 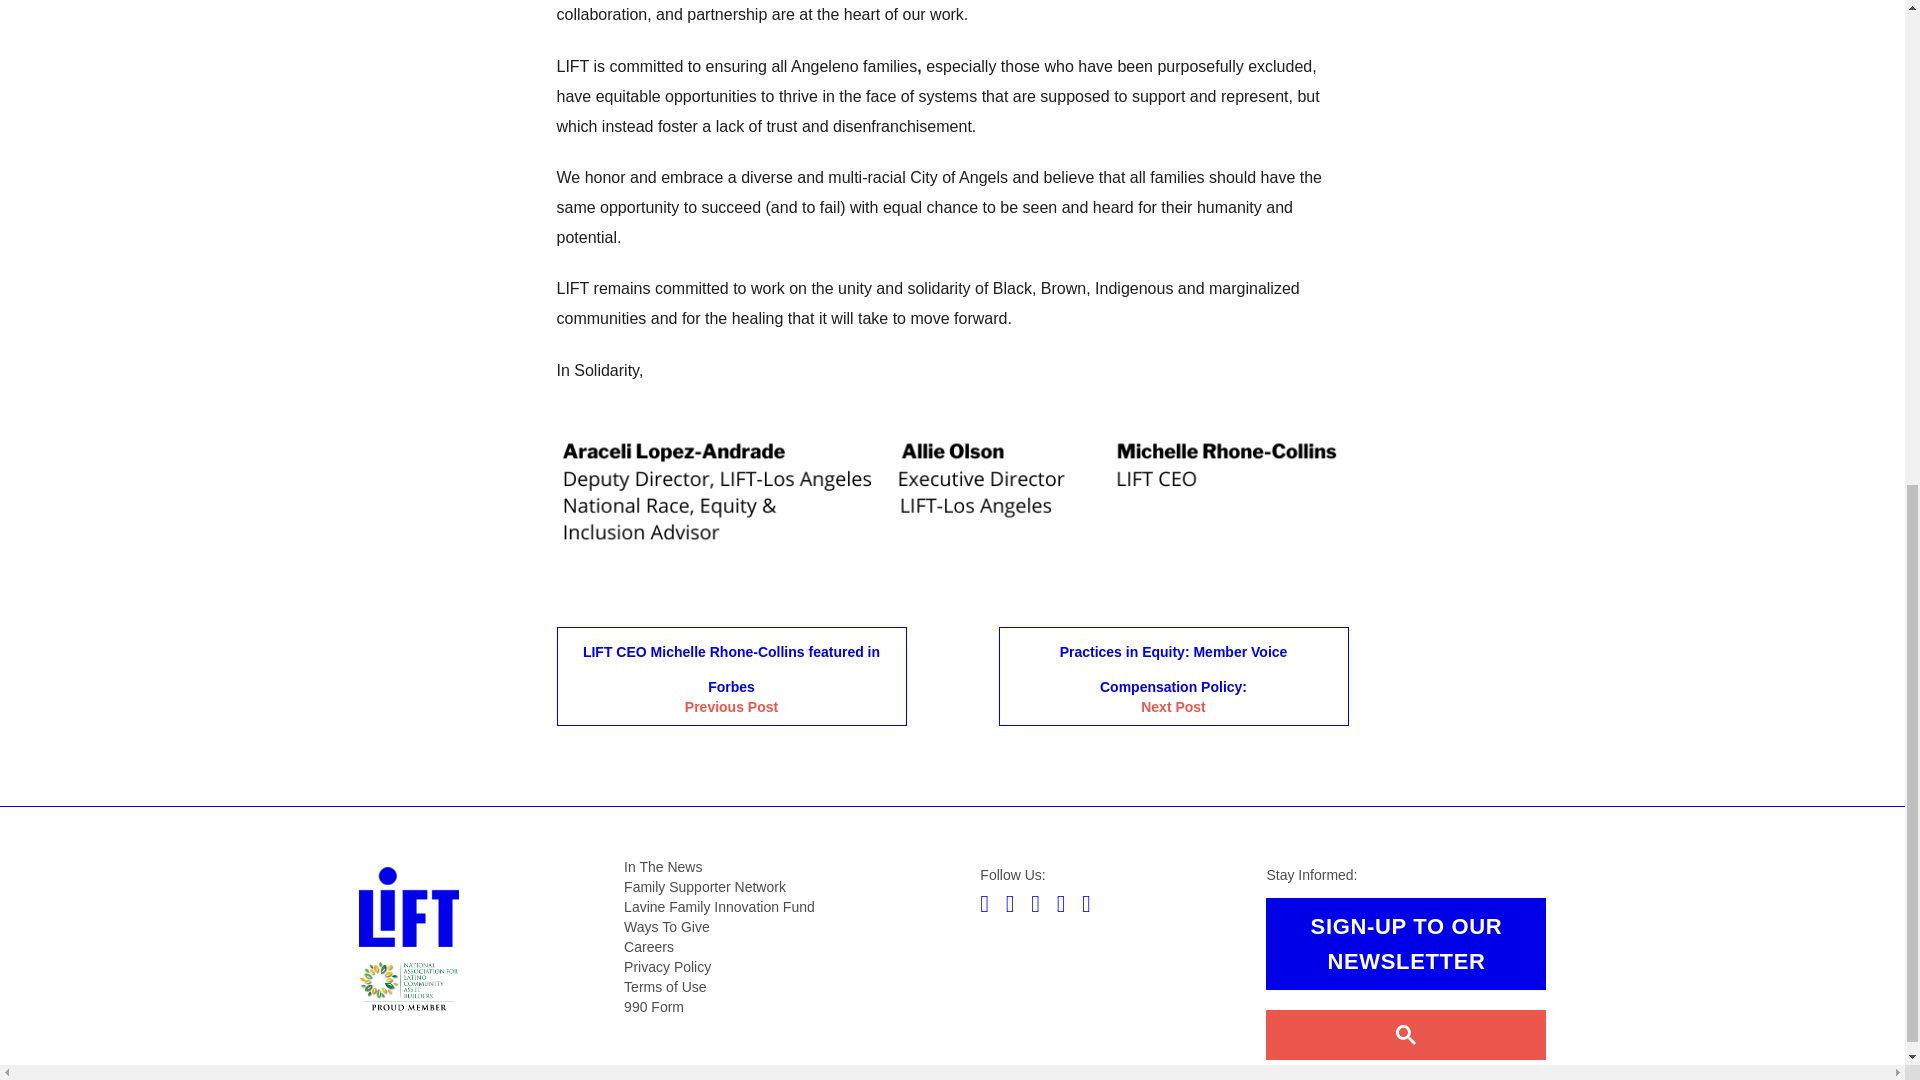 What do you see at coordinates (667, 927) in the screenshot?
I see `Ways To Give` at bounding box center [667, 927].